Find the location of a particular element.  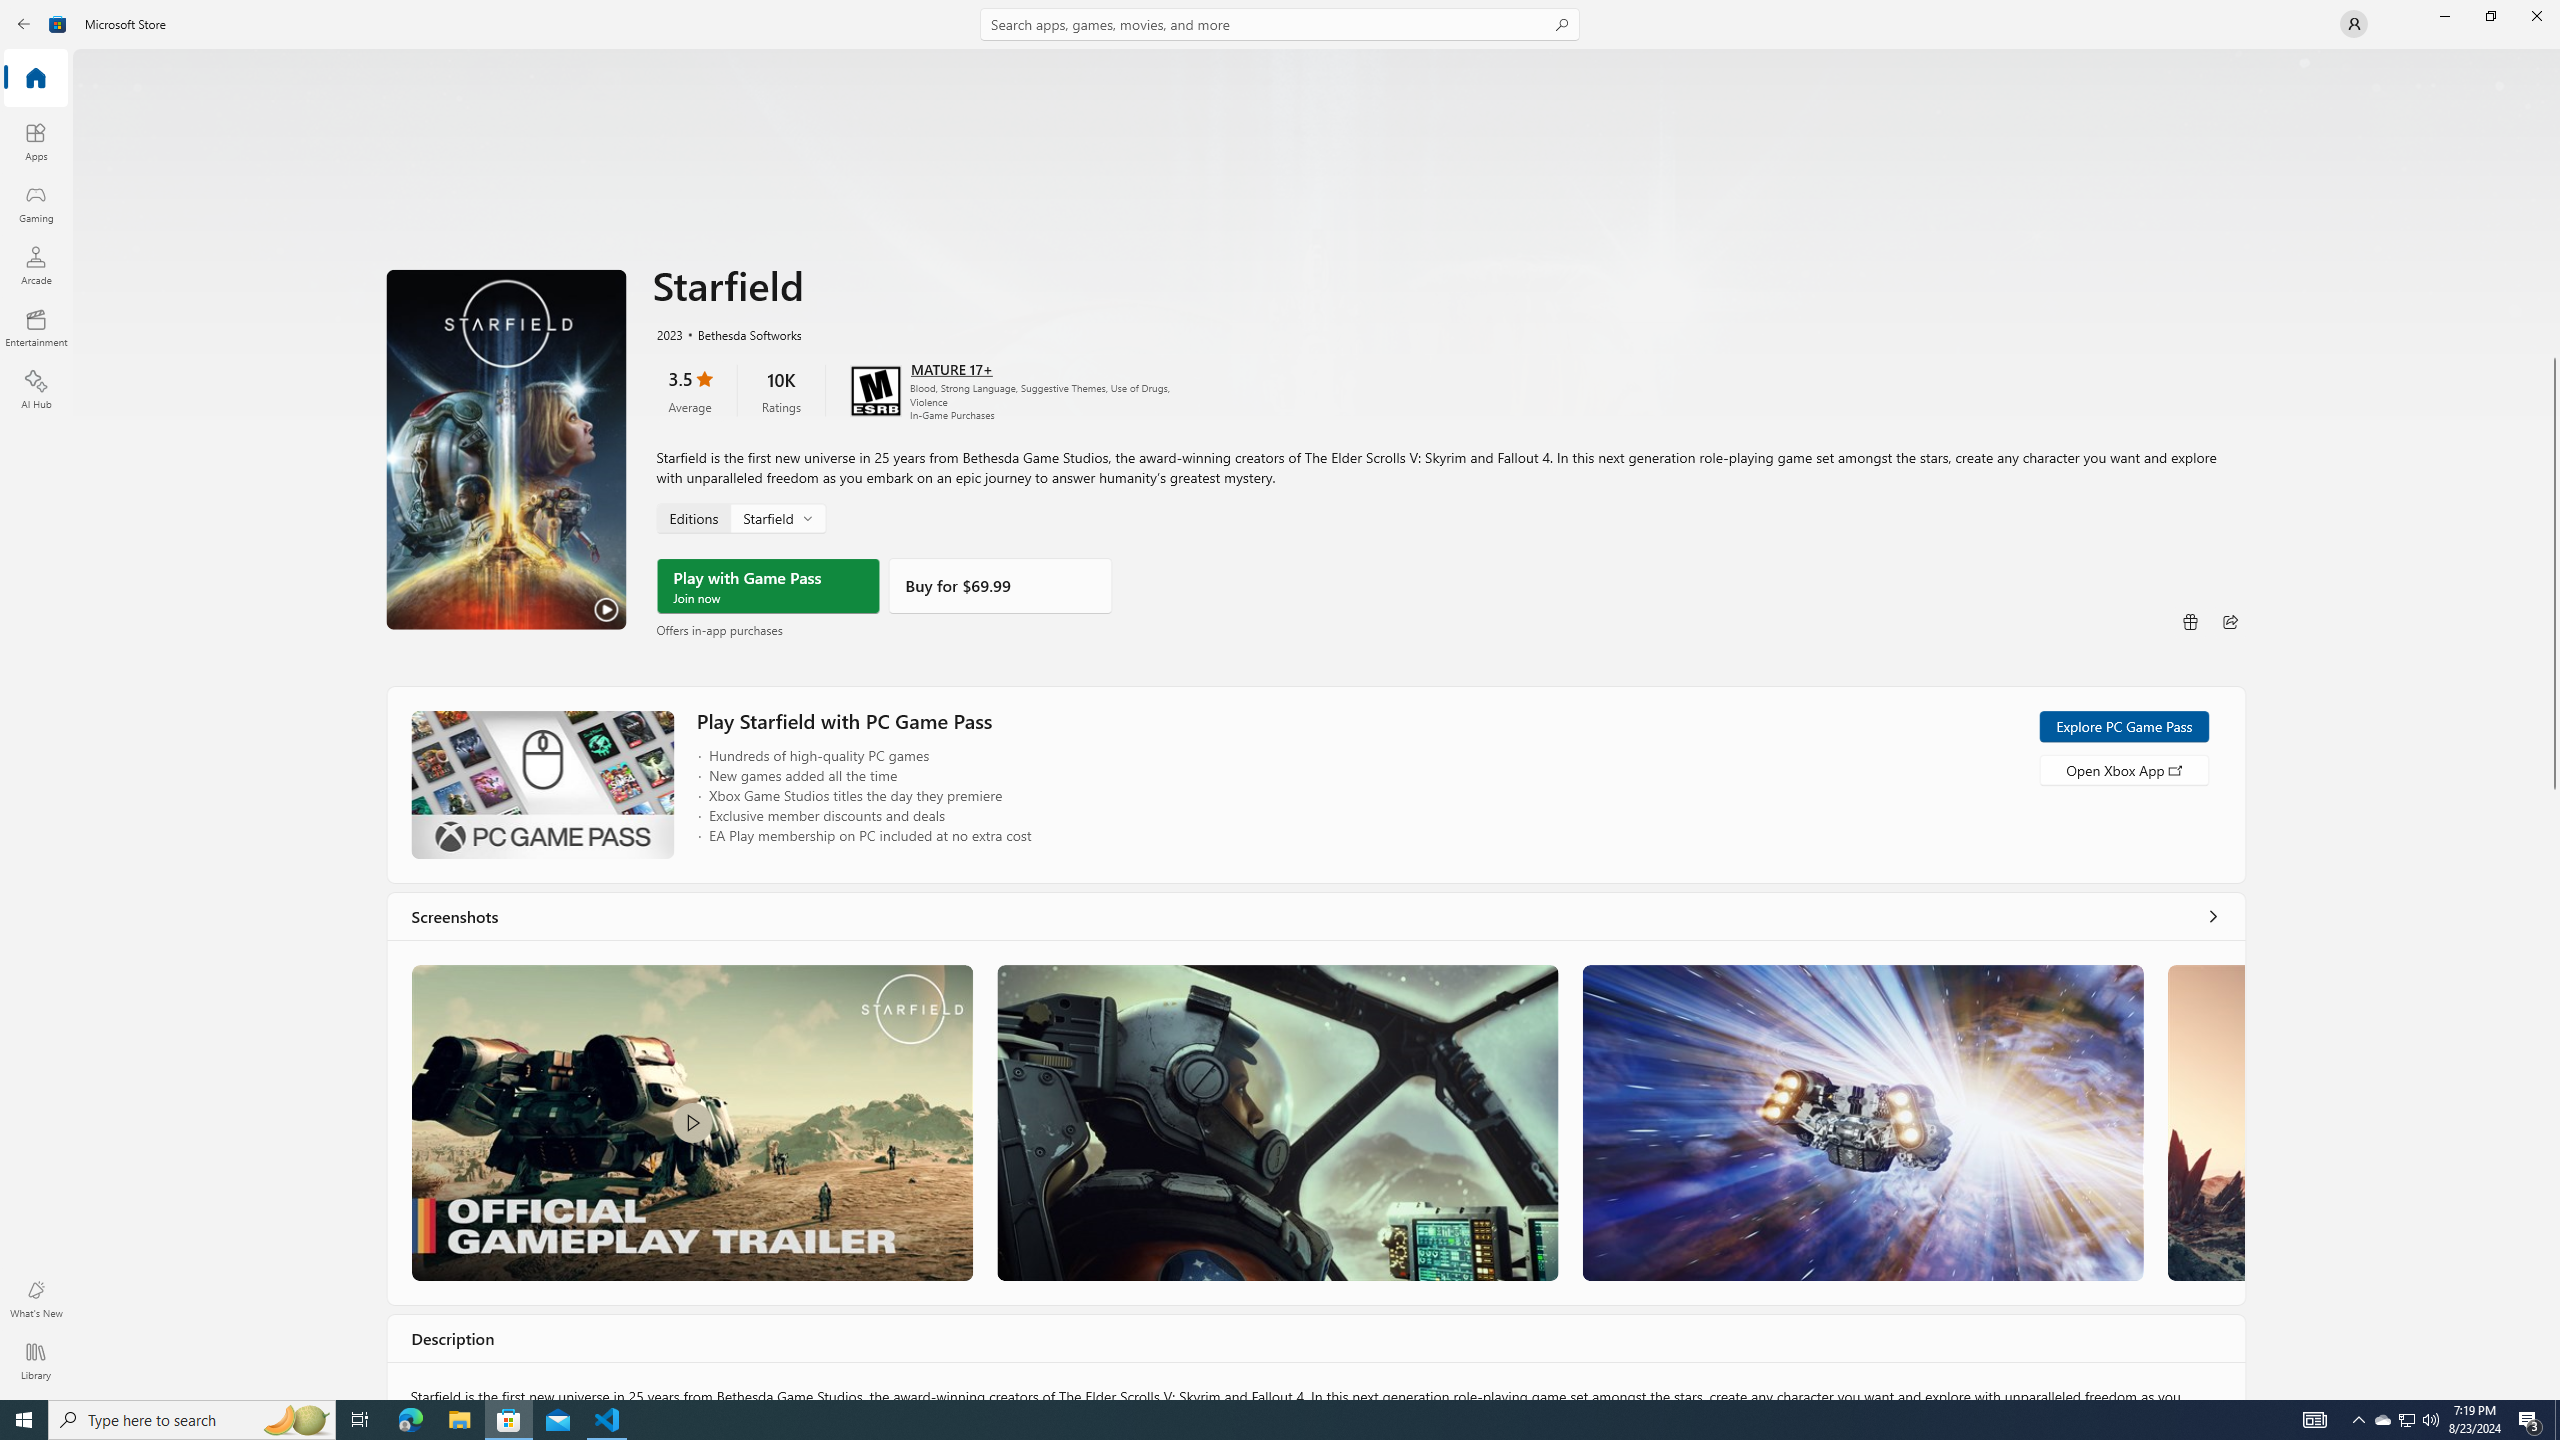

Screenshot 4 is located at coordinates (2205, 1122).